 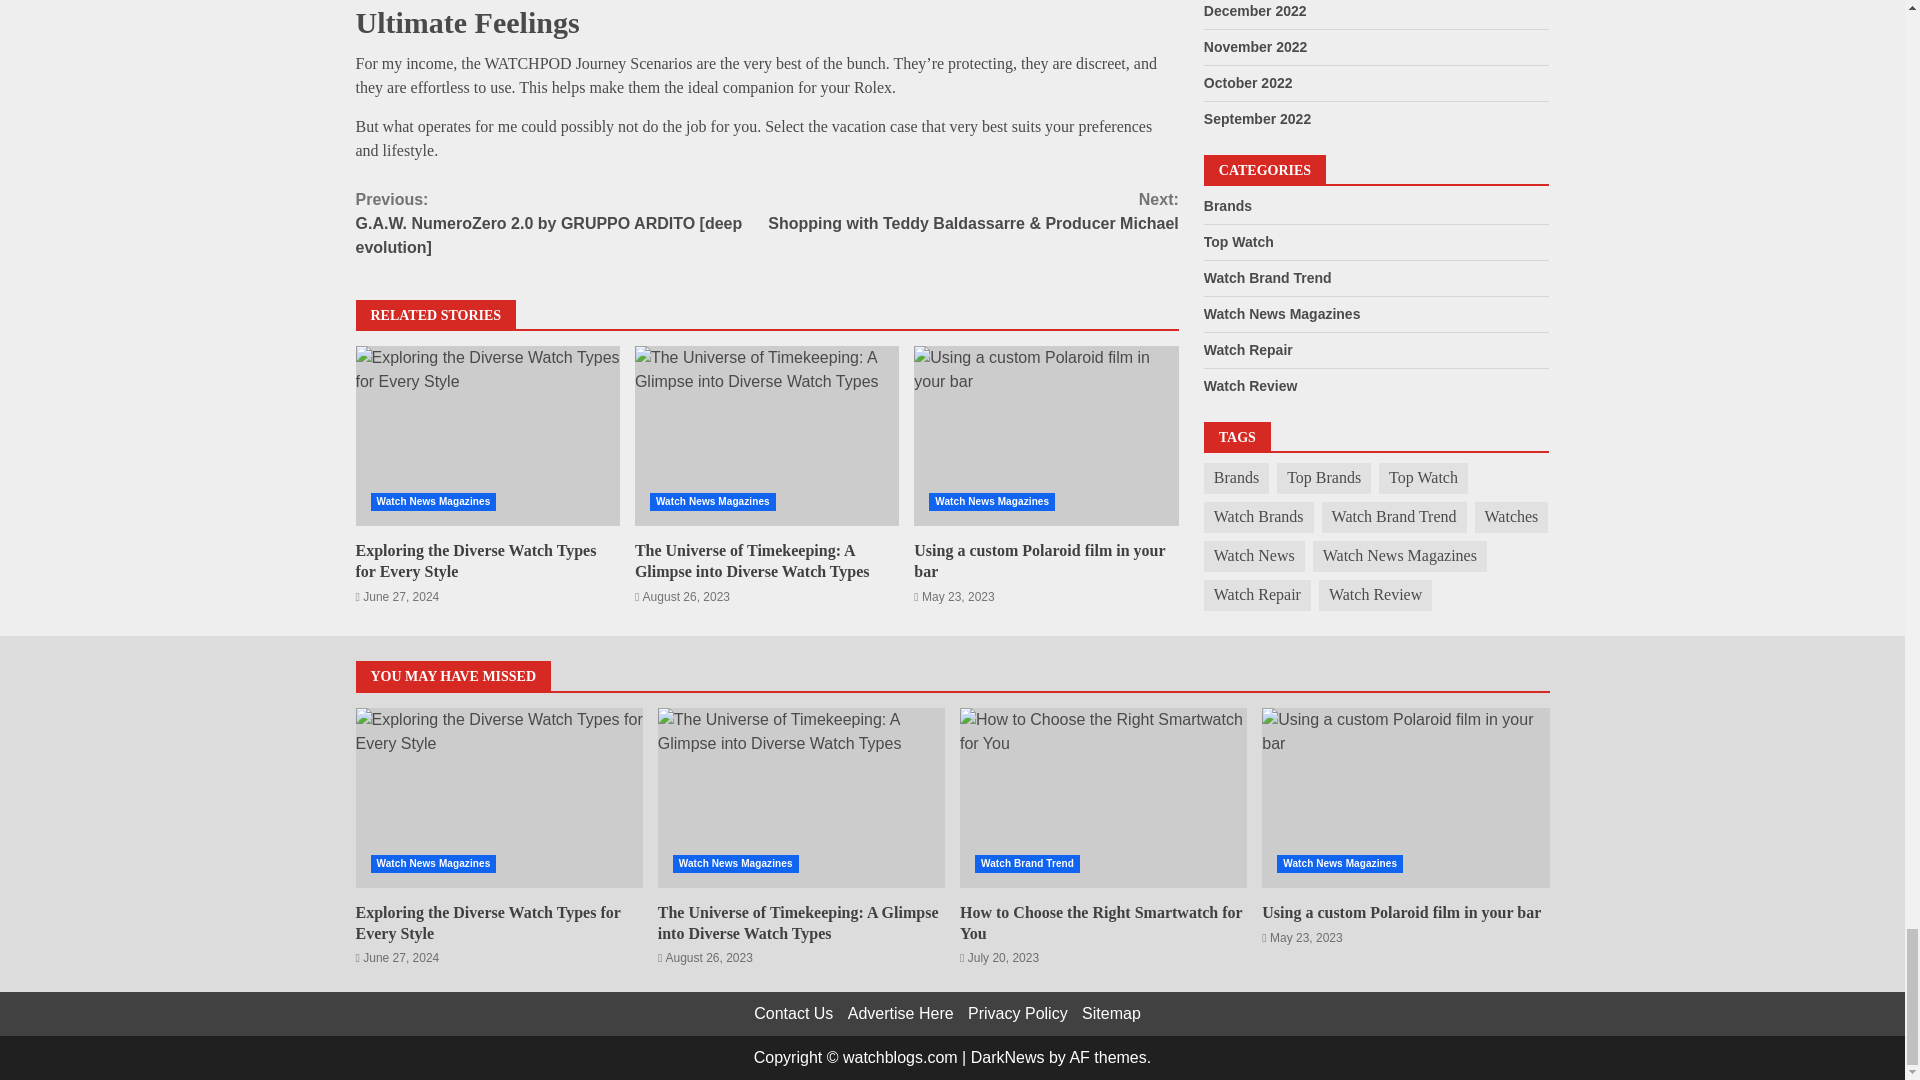 I want to click on Watch News Magazines, so click(x=432, y=501).